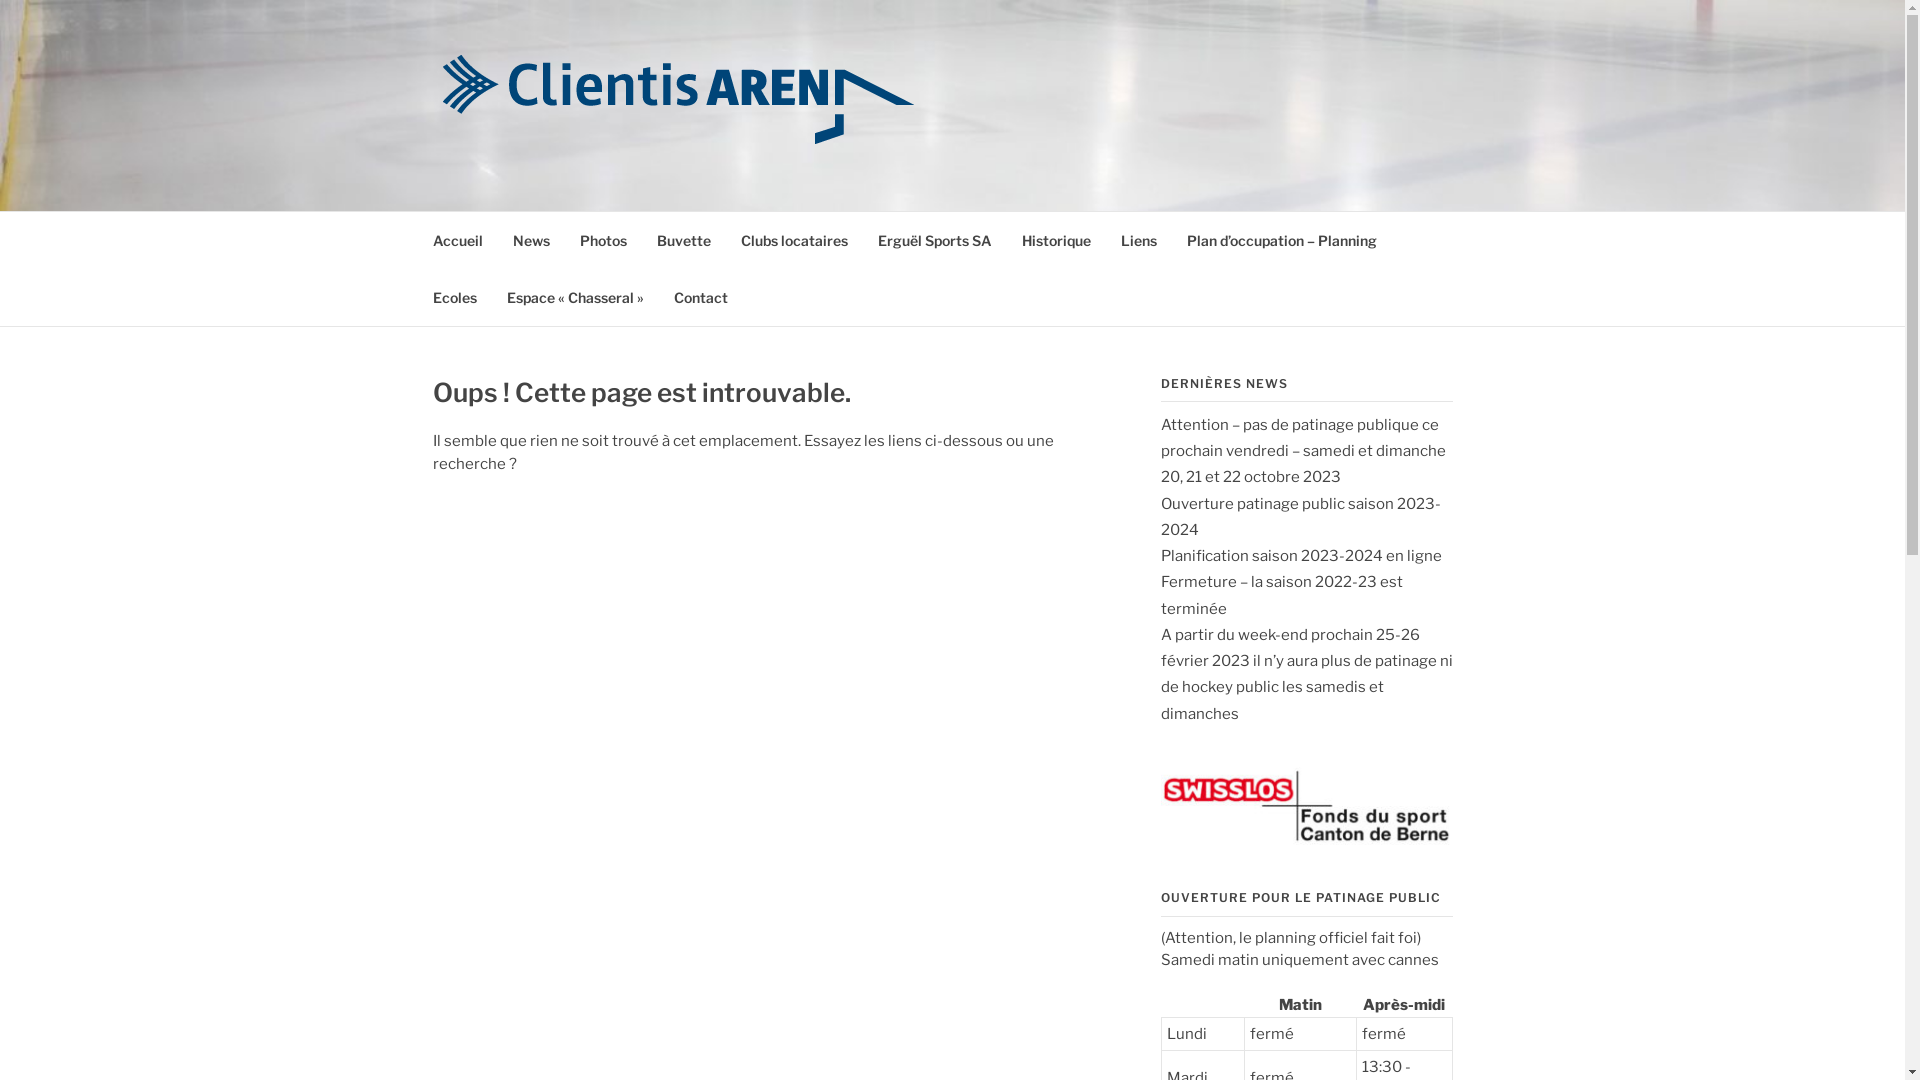  Describe the element at coordinates (530, 240) in the screenshot. I see `News` at that location.